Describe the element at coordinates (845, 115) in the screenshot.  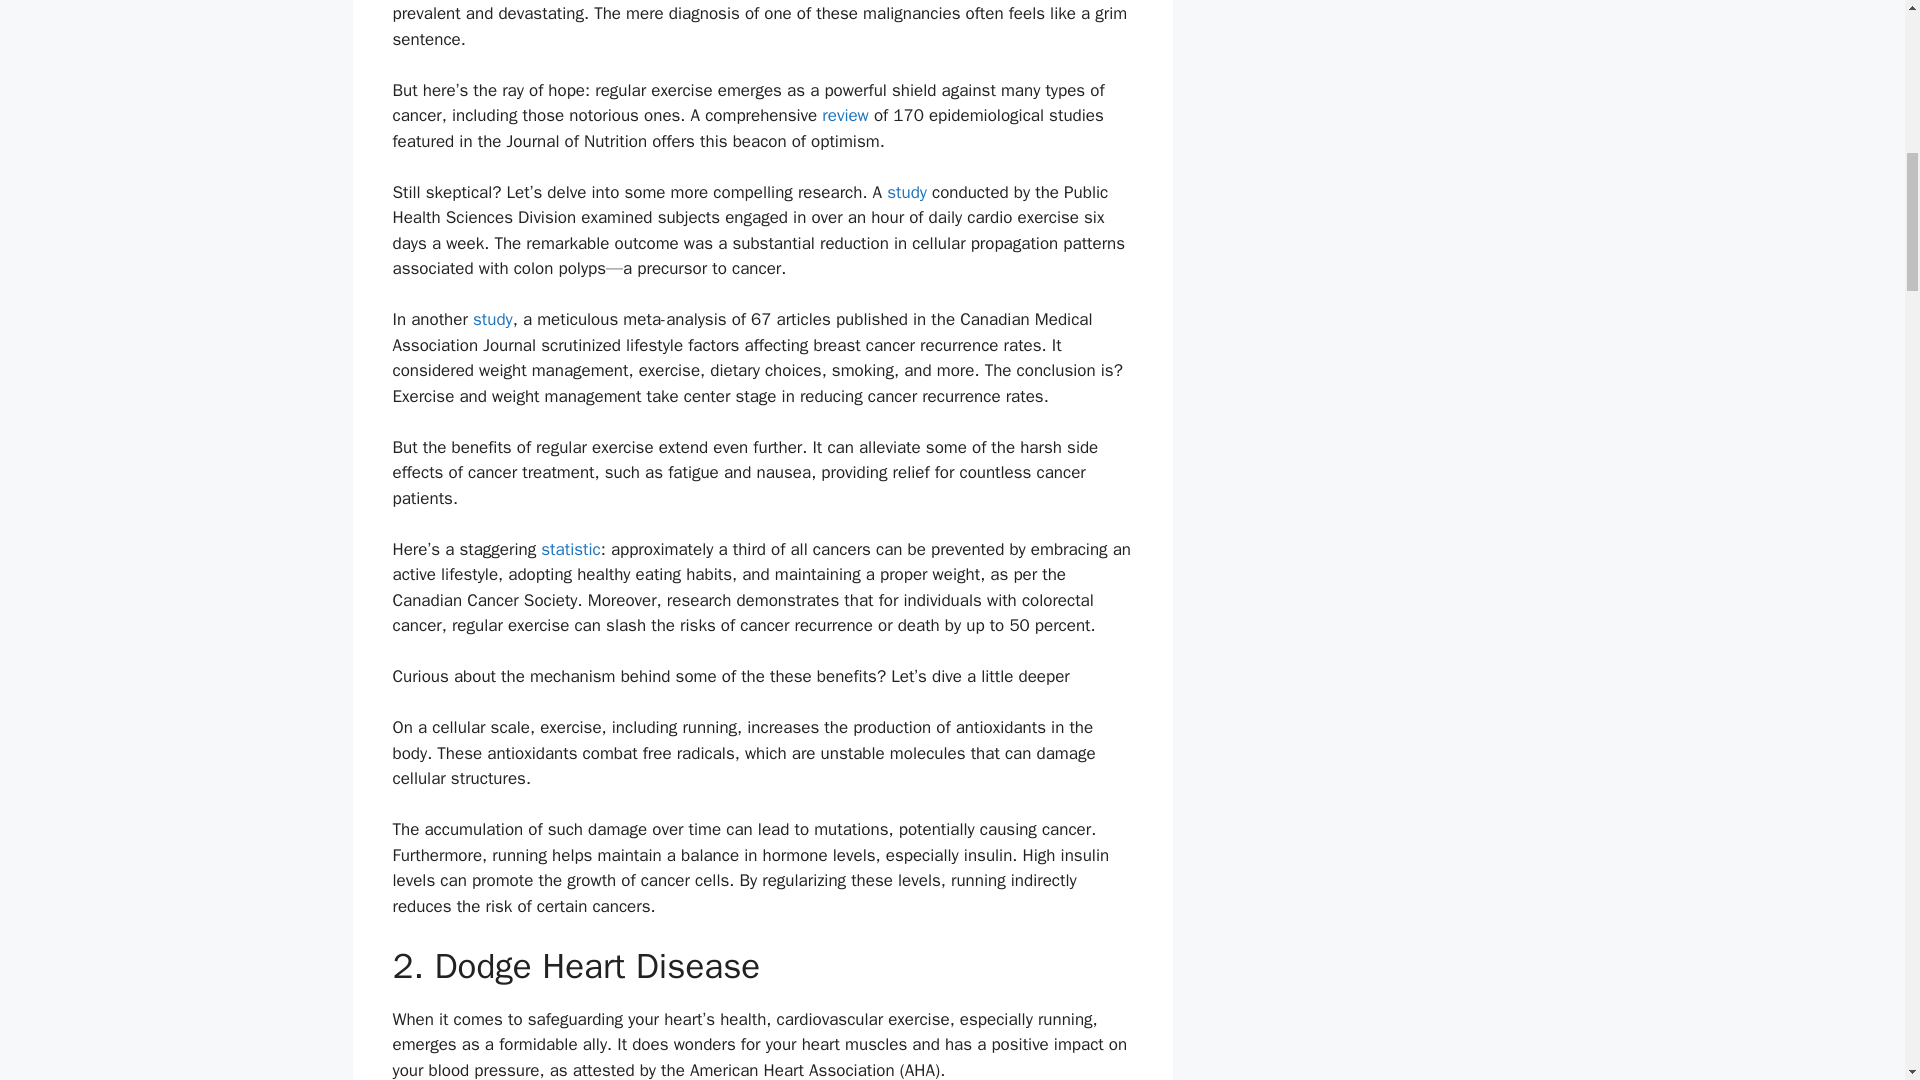
I see `review` at that location.